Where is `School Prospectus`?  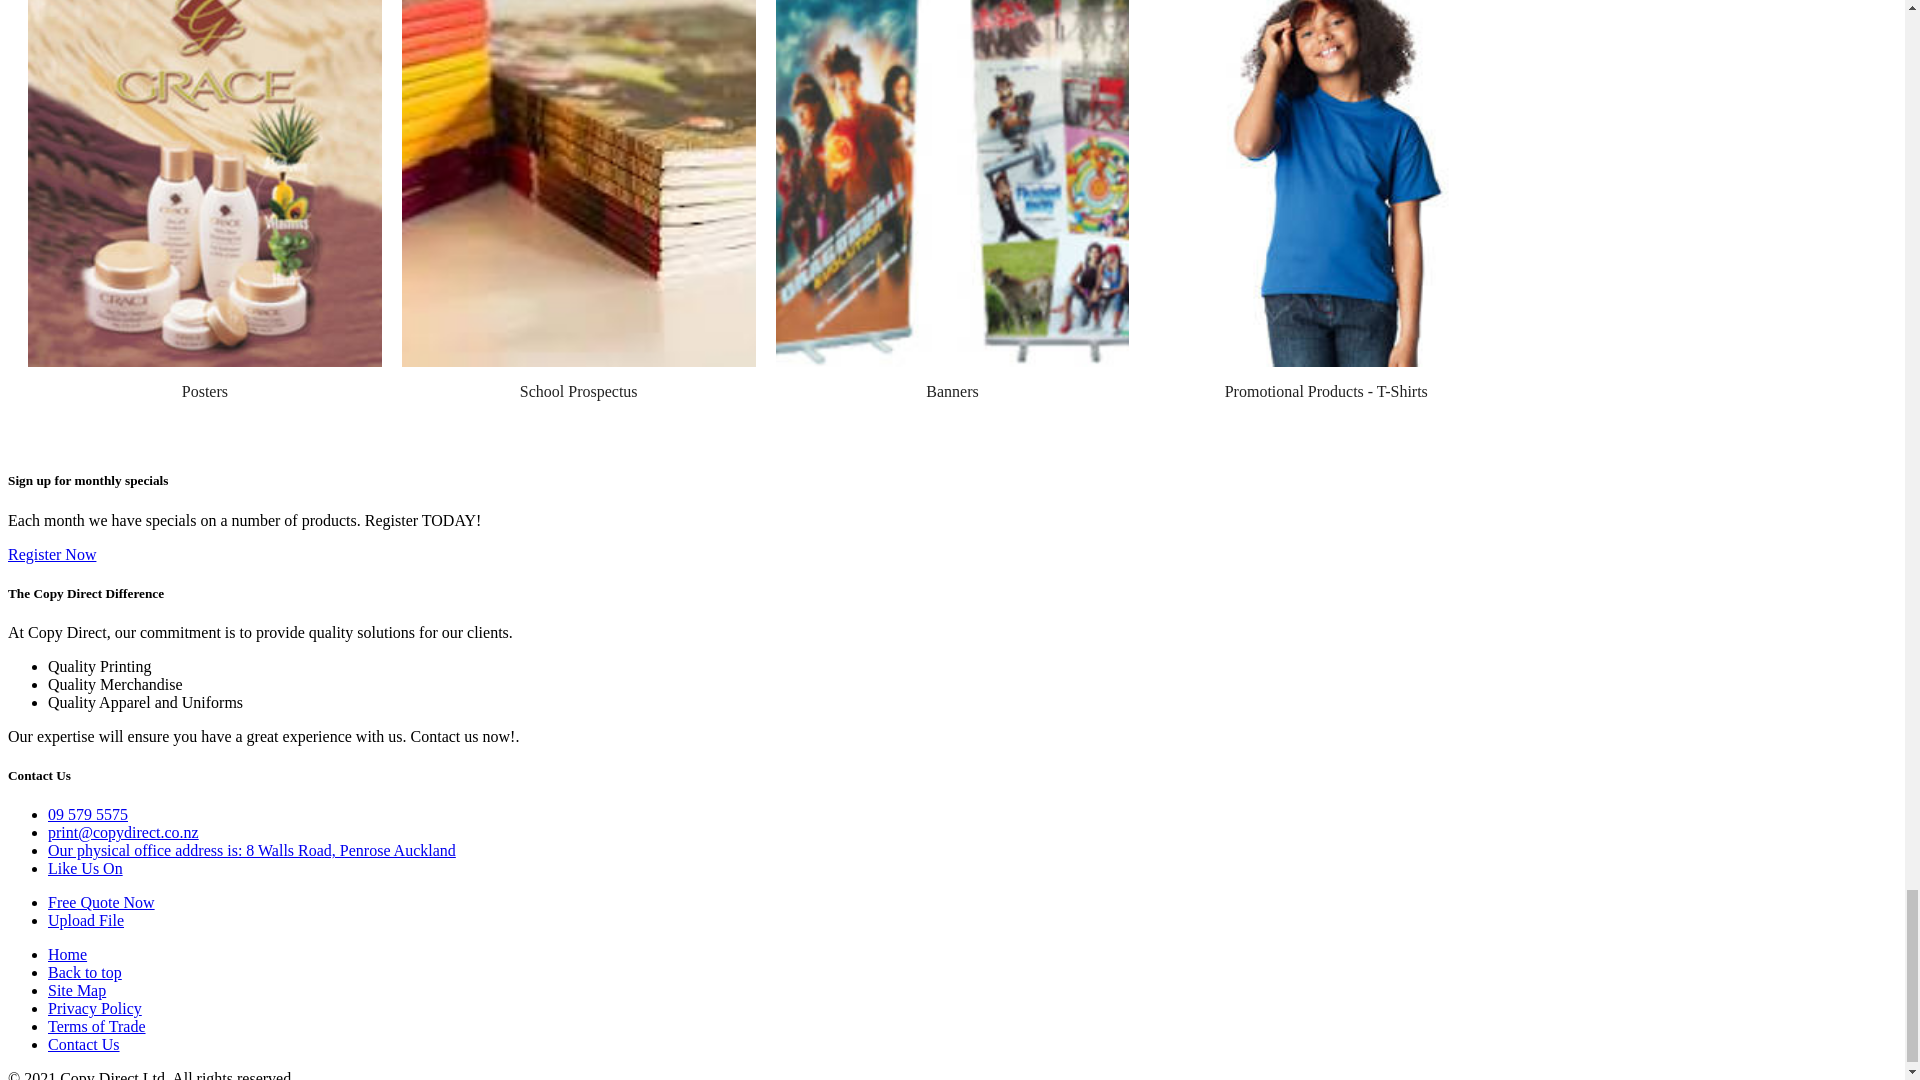 School Prospectus is located at coordinates (578, 391).